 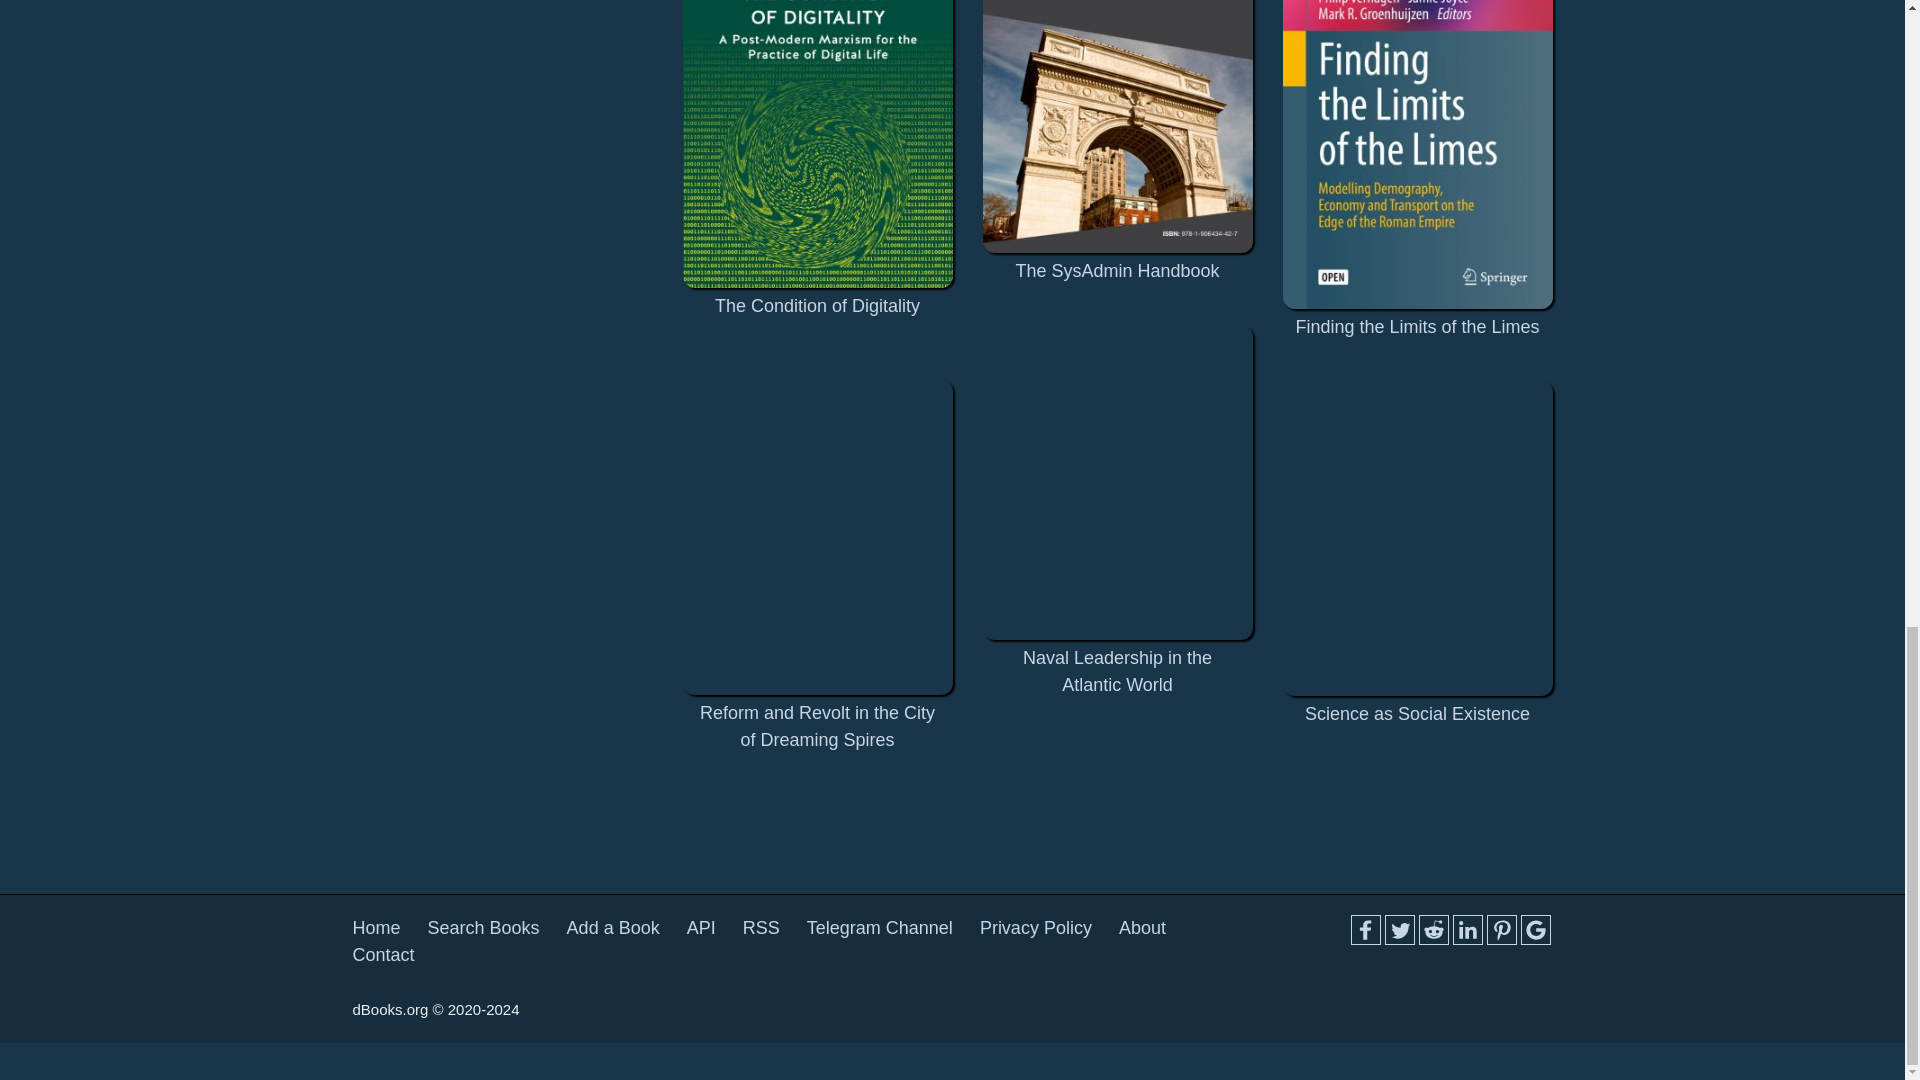 What do you see at coordinates (1398, 930) in the screenshot?
I see `Share to Twitter` at bounding box center [1398, 930].